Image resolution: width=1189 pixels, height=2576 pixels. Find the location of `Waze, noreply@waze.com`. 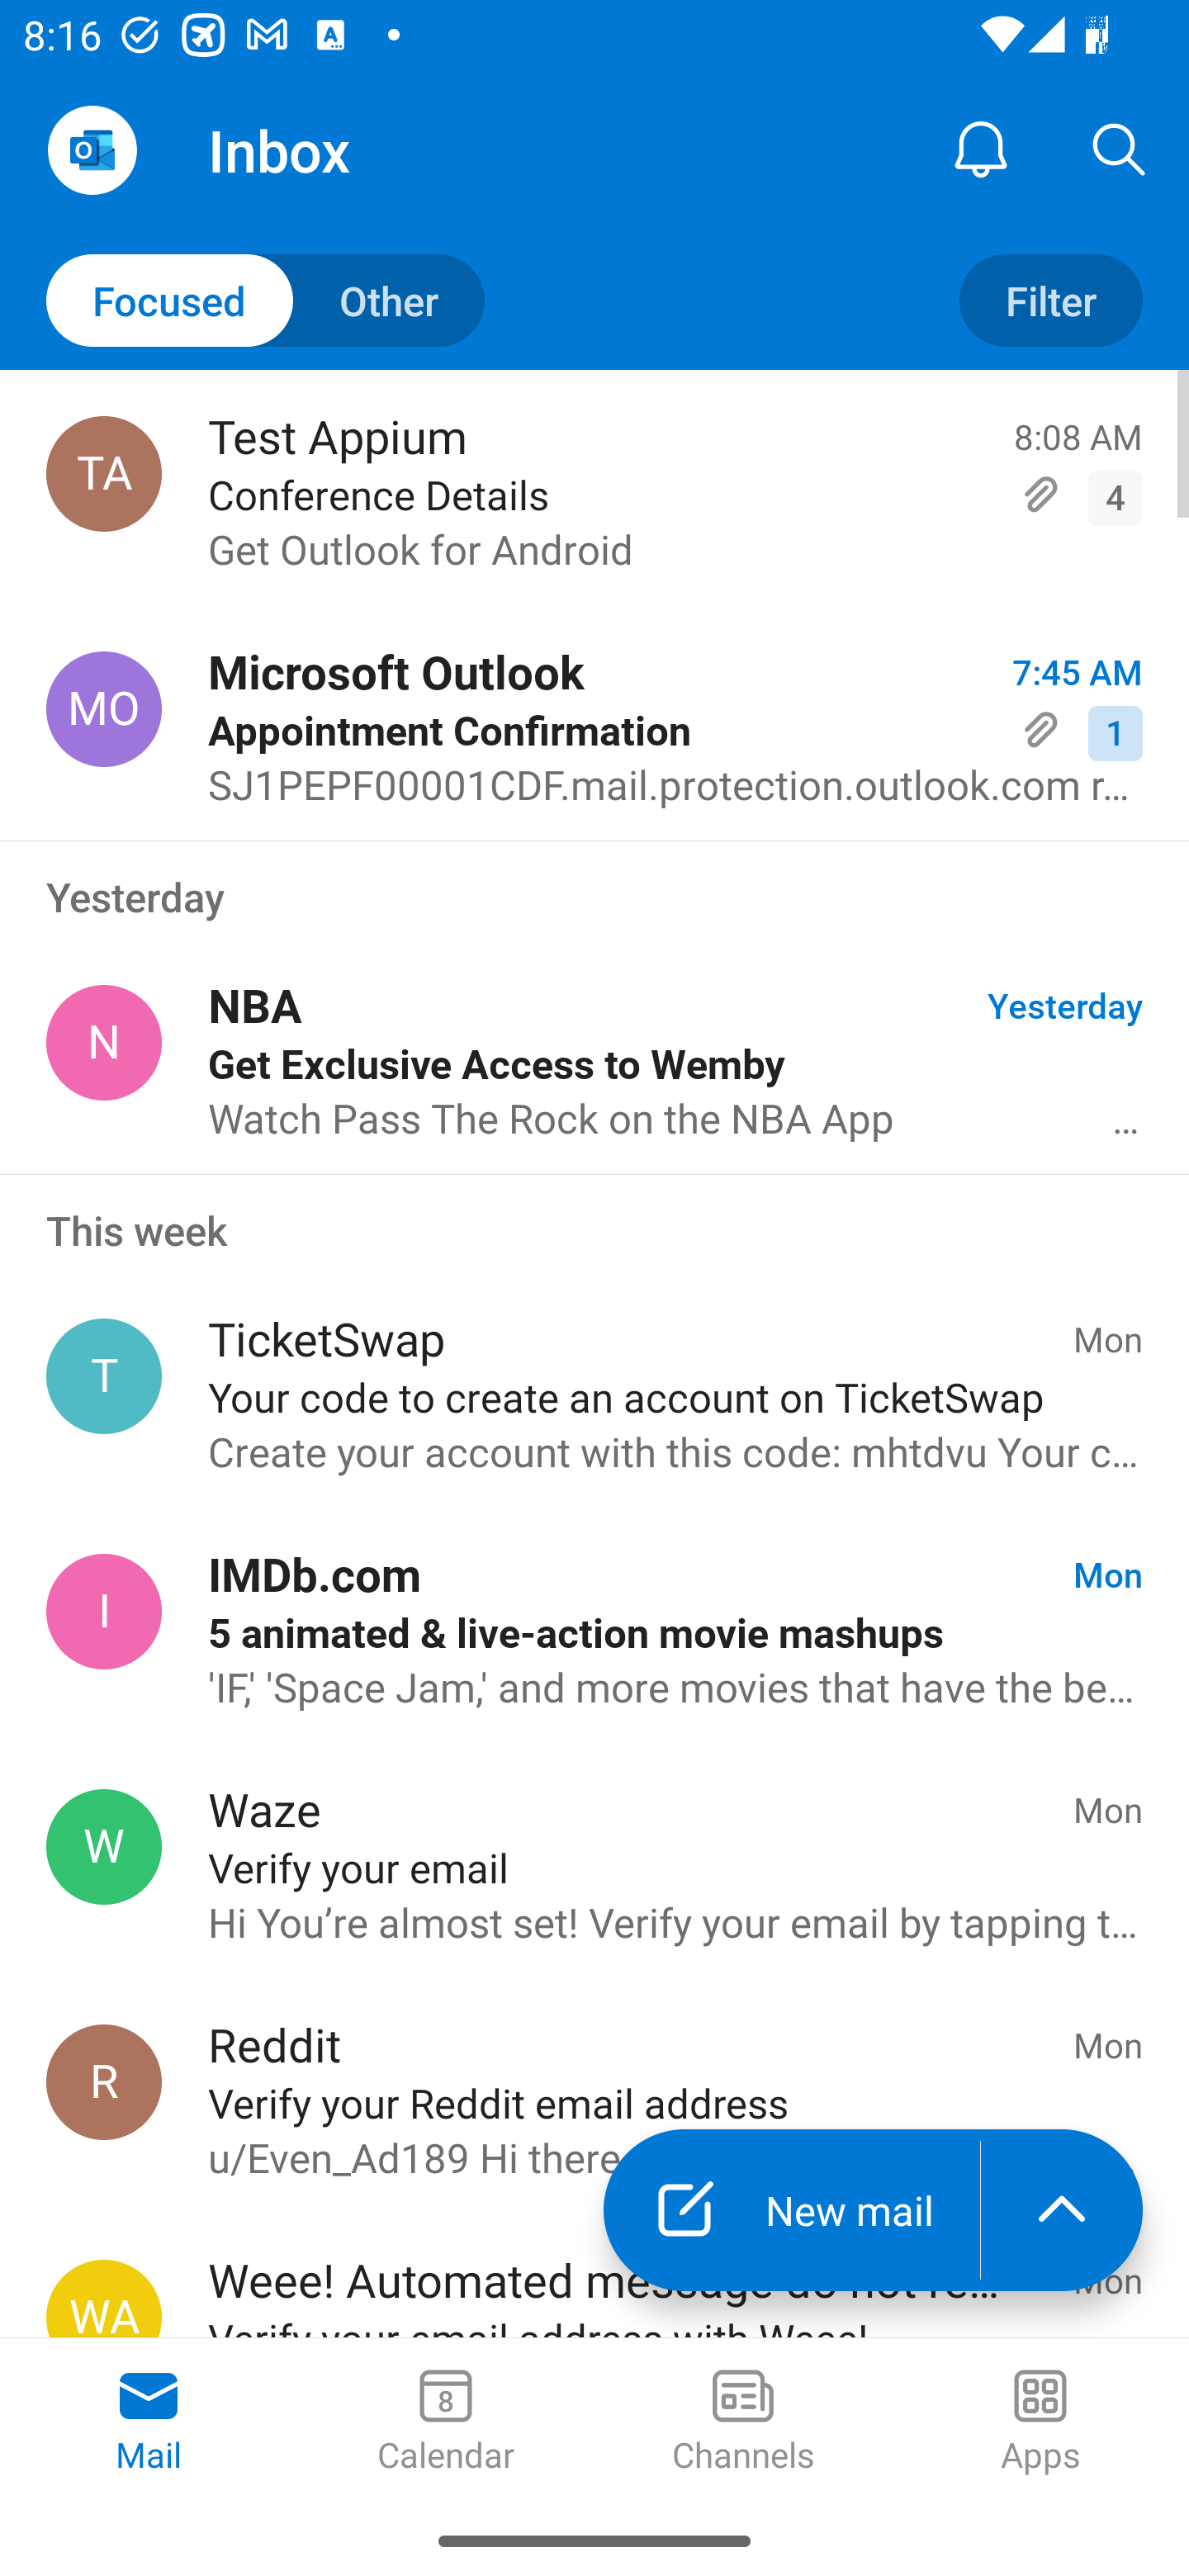

Waze, noreply@waze.com is located at coordinates (104, 1846).